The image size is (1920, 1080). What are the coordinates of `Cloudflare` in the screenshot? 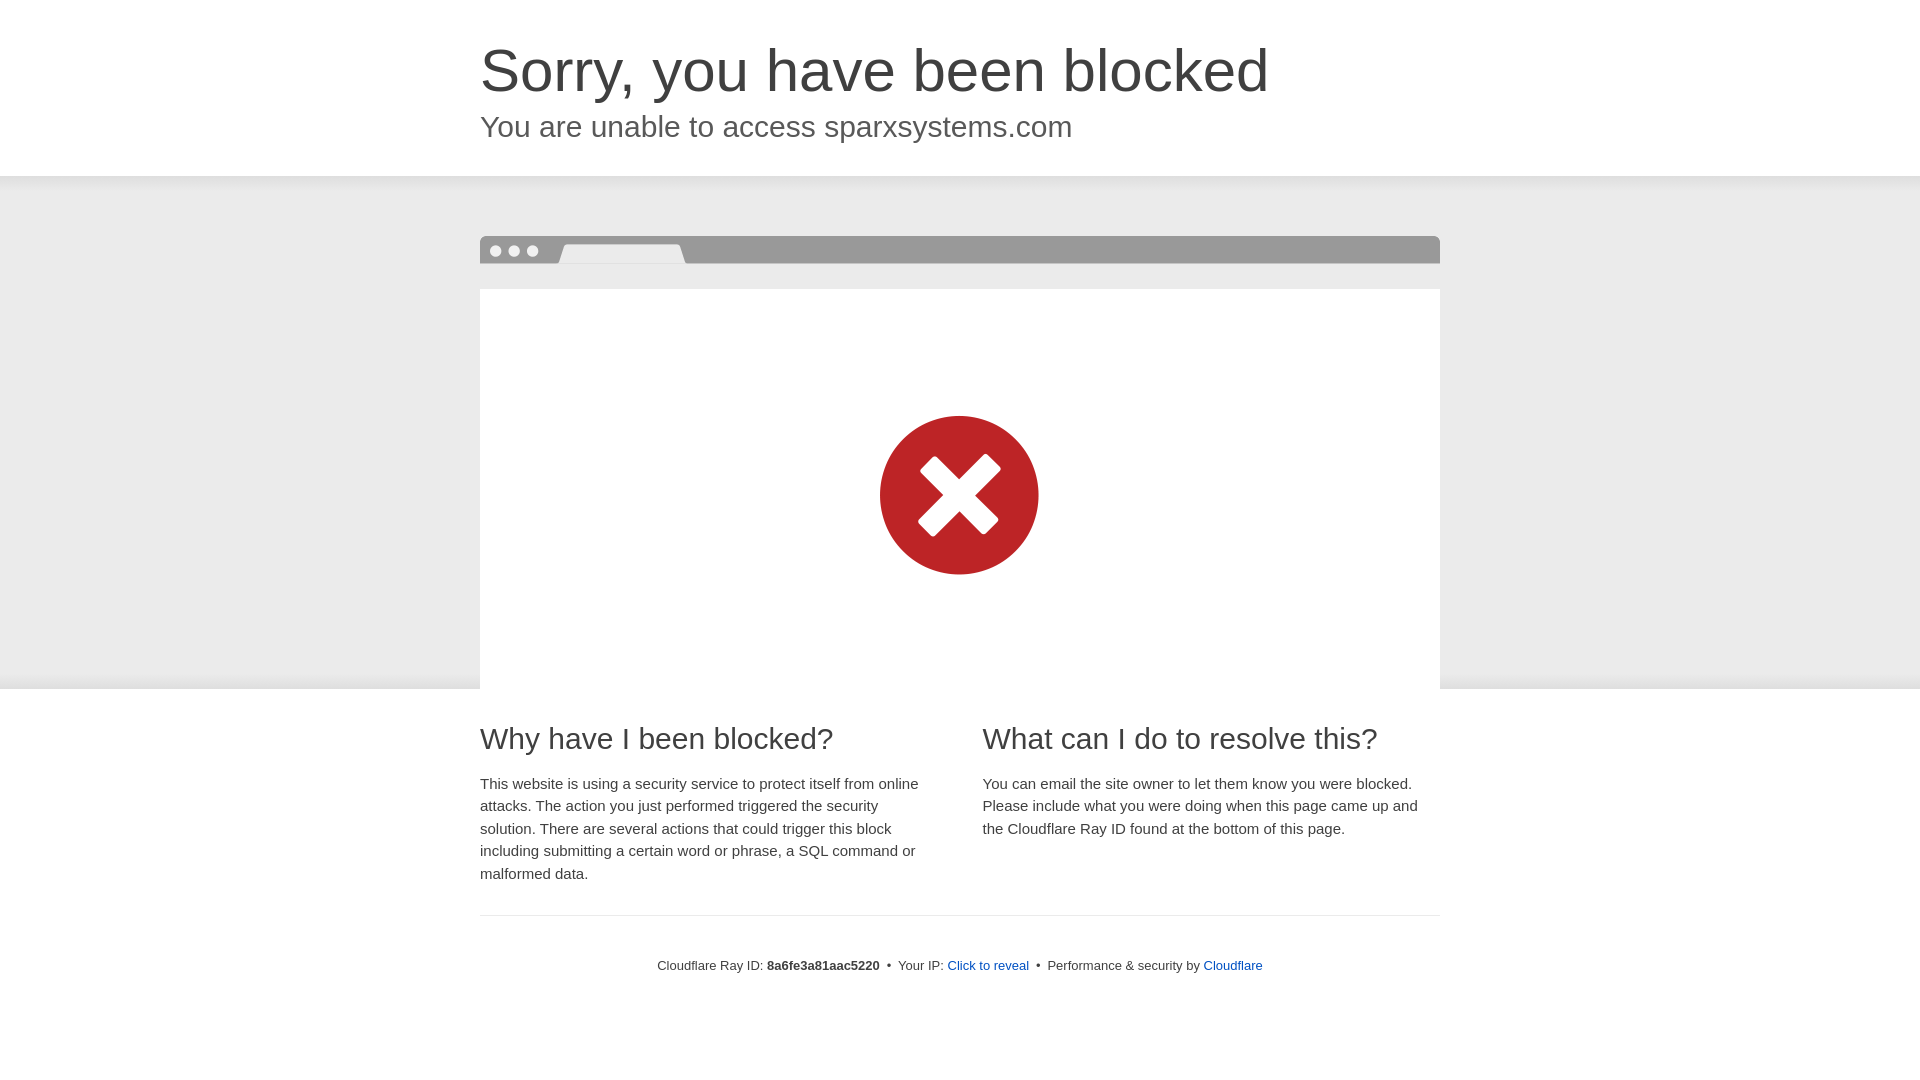 It's located at (1233, 965).